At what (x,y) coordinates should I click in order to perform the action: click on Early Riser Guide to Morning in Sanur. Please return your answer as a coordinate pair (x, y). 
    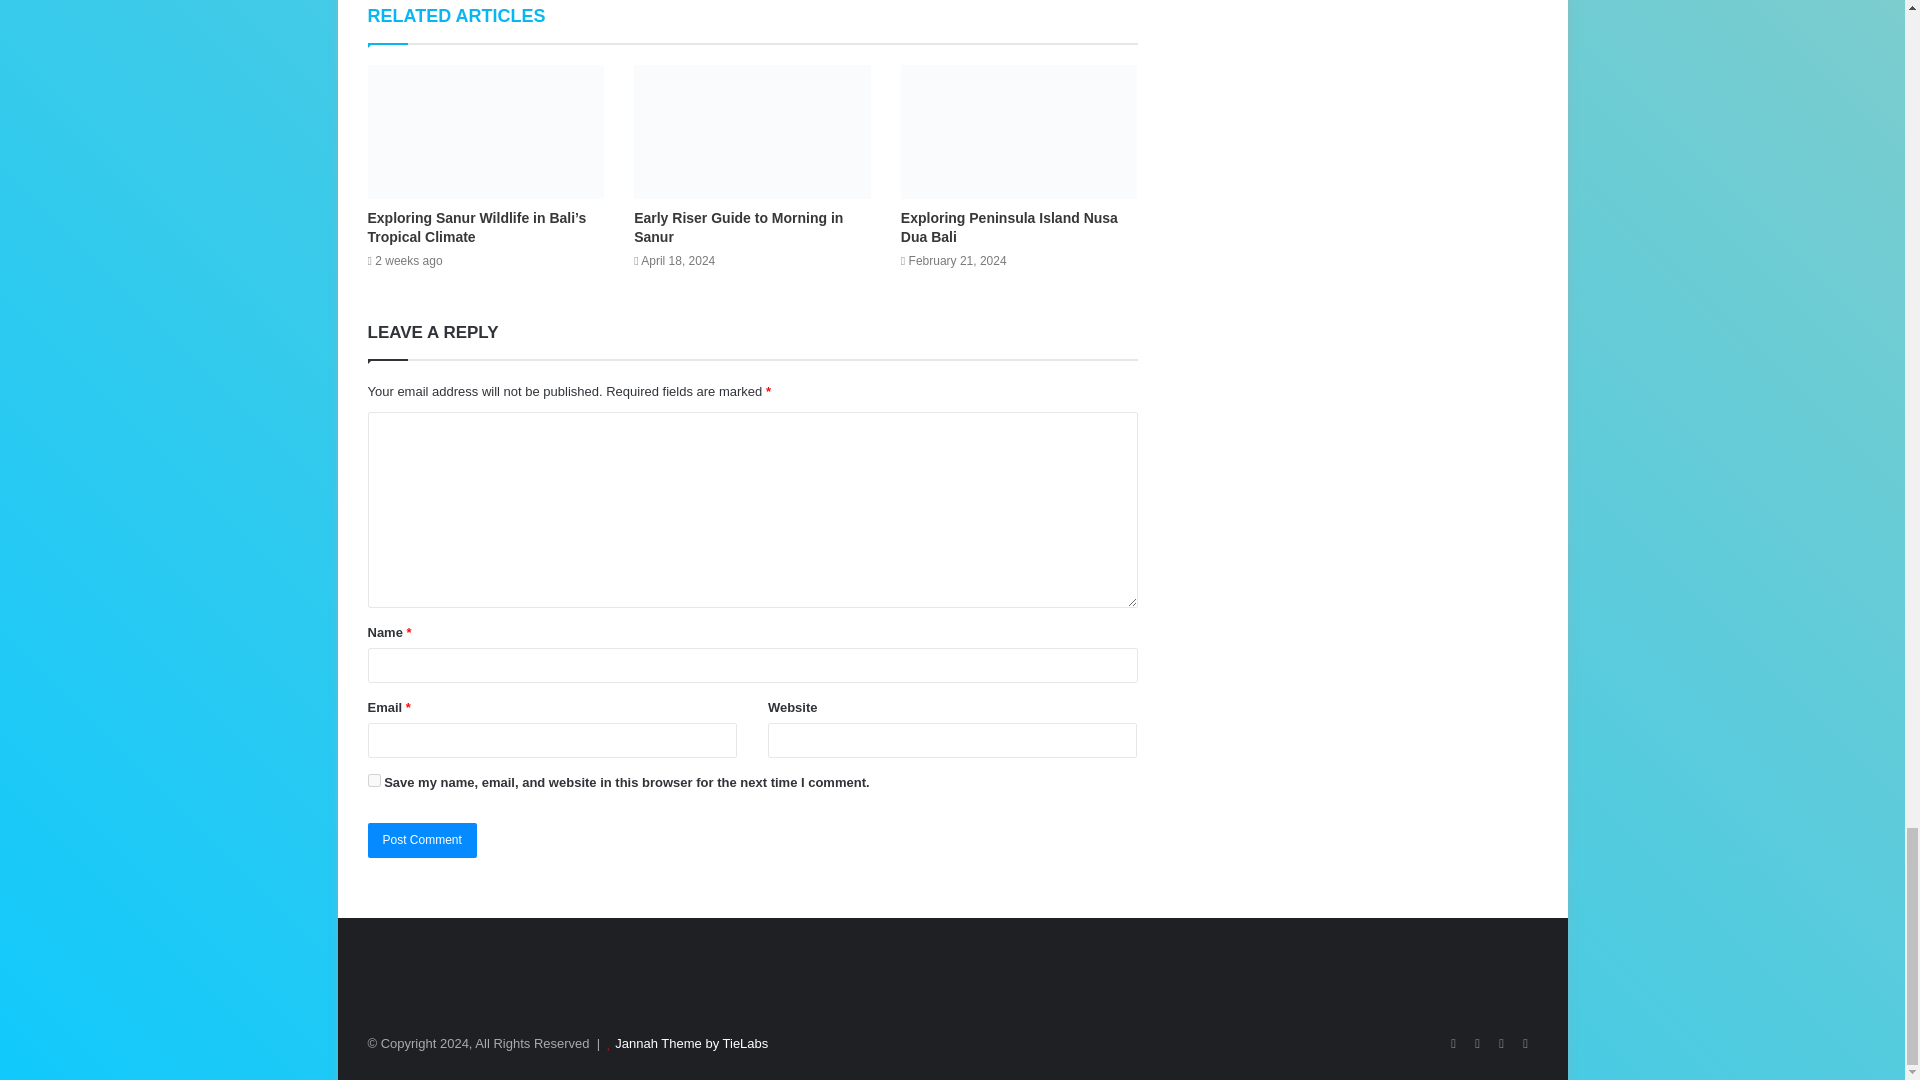
    Looking at the image, I should click on (738, 227).